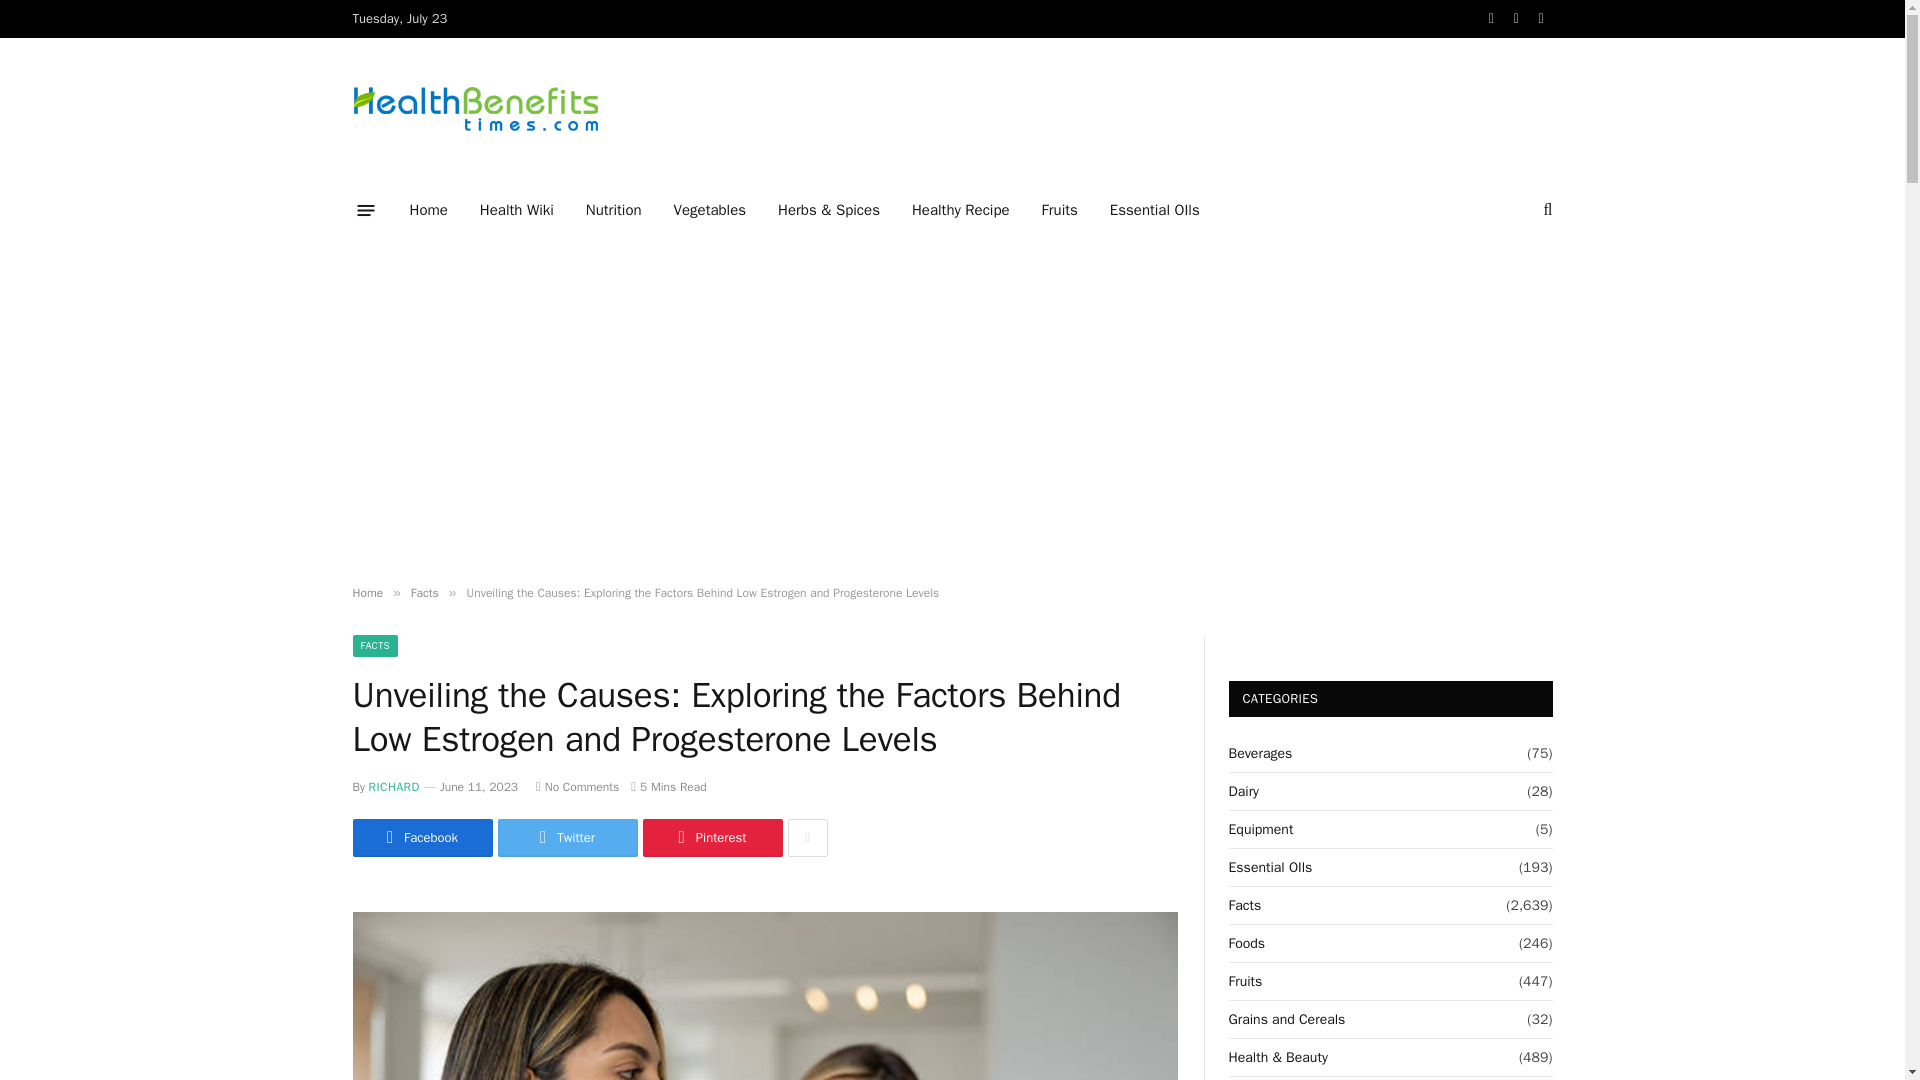 The image size is (1920, 1080). Describe the element at coordinates (394, 786) in the screenshot. I see `Posts by Richard` at that location.